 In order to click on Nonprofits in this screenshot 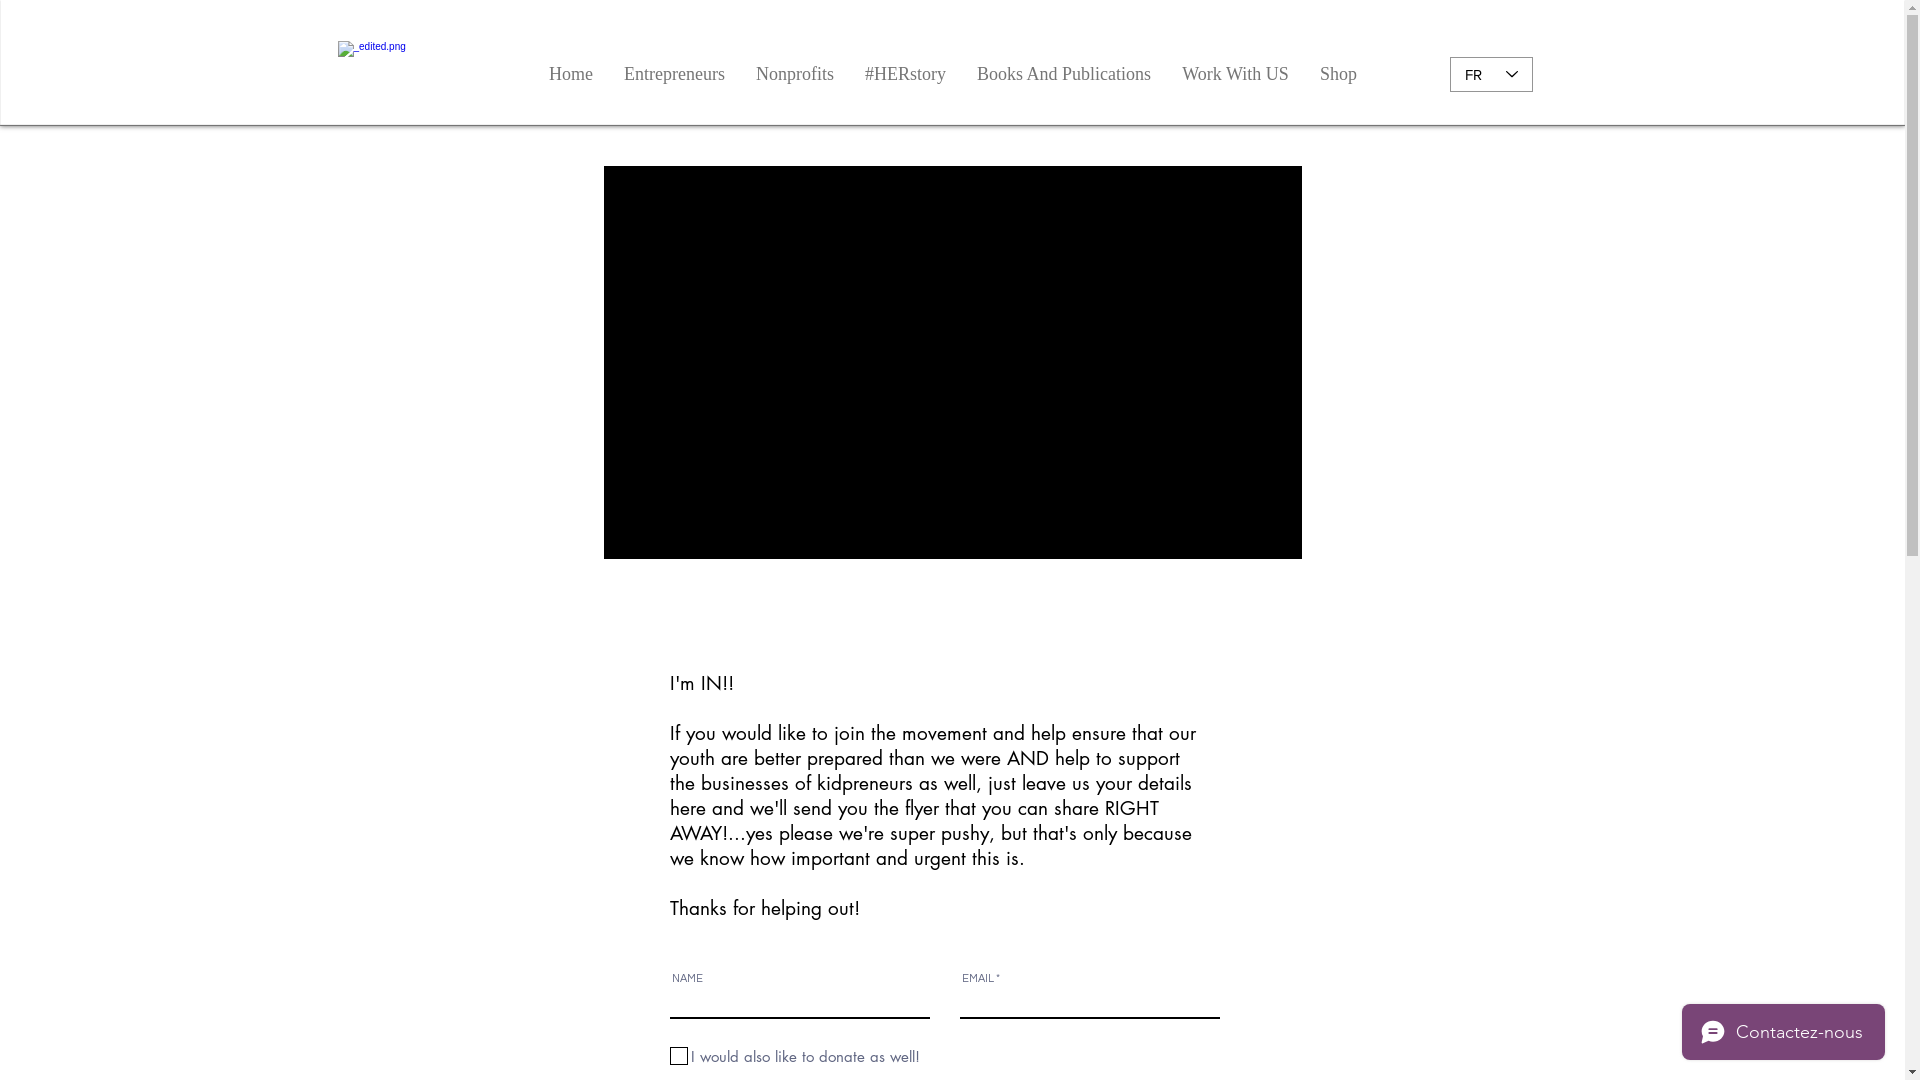, I will do `click(794, 74)`.